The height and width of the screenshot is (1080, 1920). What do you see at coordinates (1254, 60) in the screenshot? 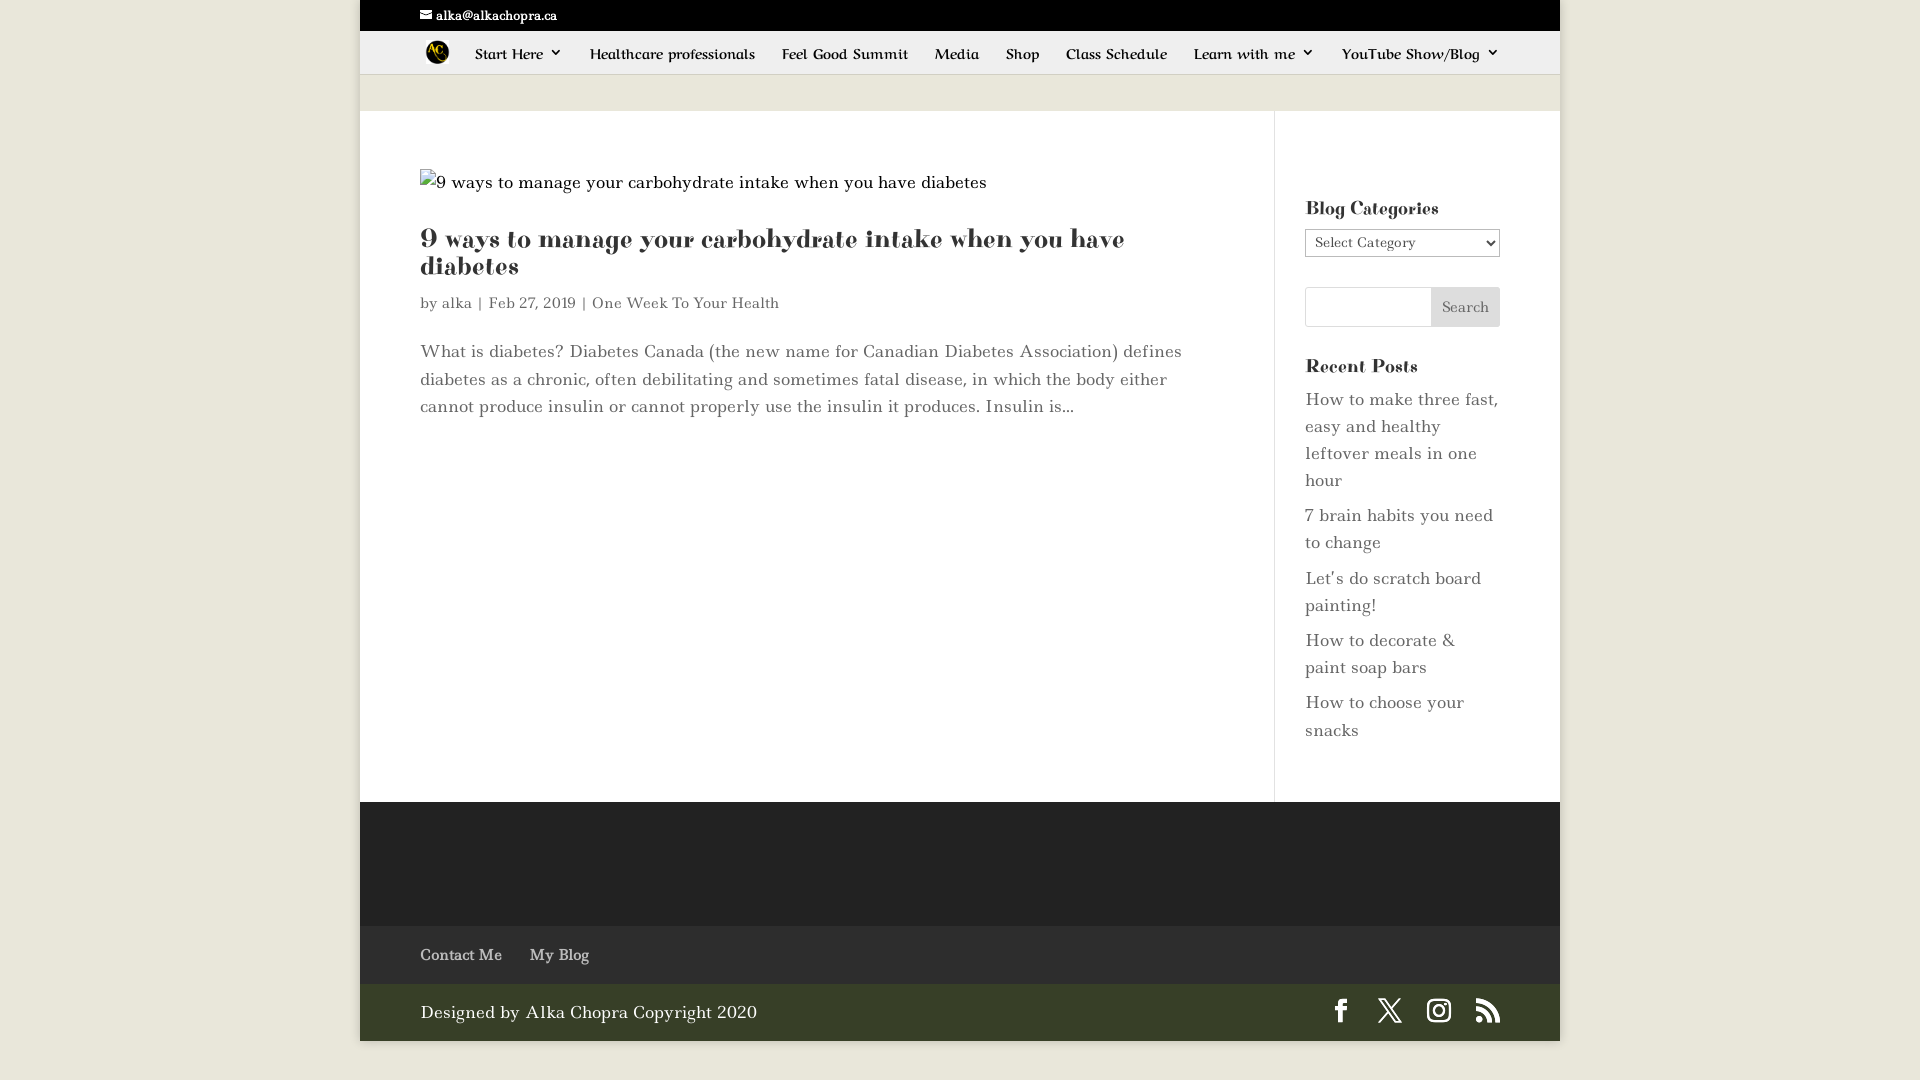
I see `Learn with me` at bounding box center [1254, 60].